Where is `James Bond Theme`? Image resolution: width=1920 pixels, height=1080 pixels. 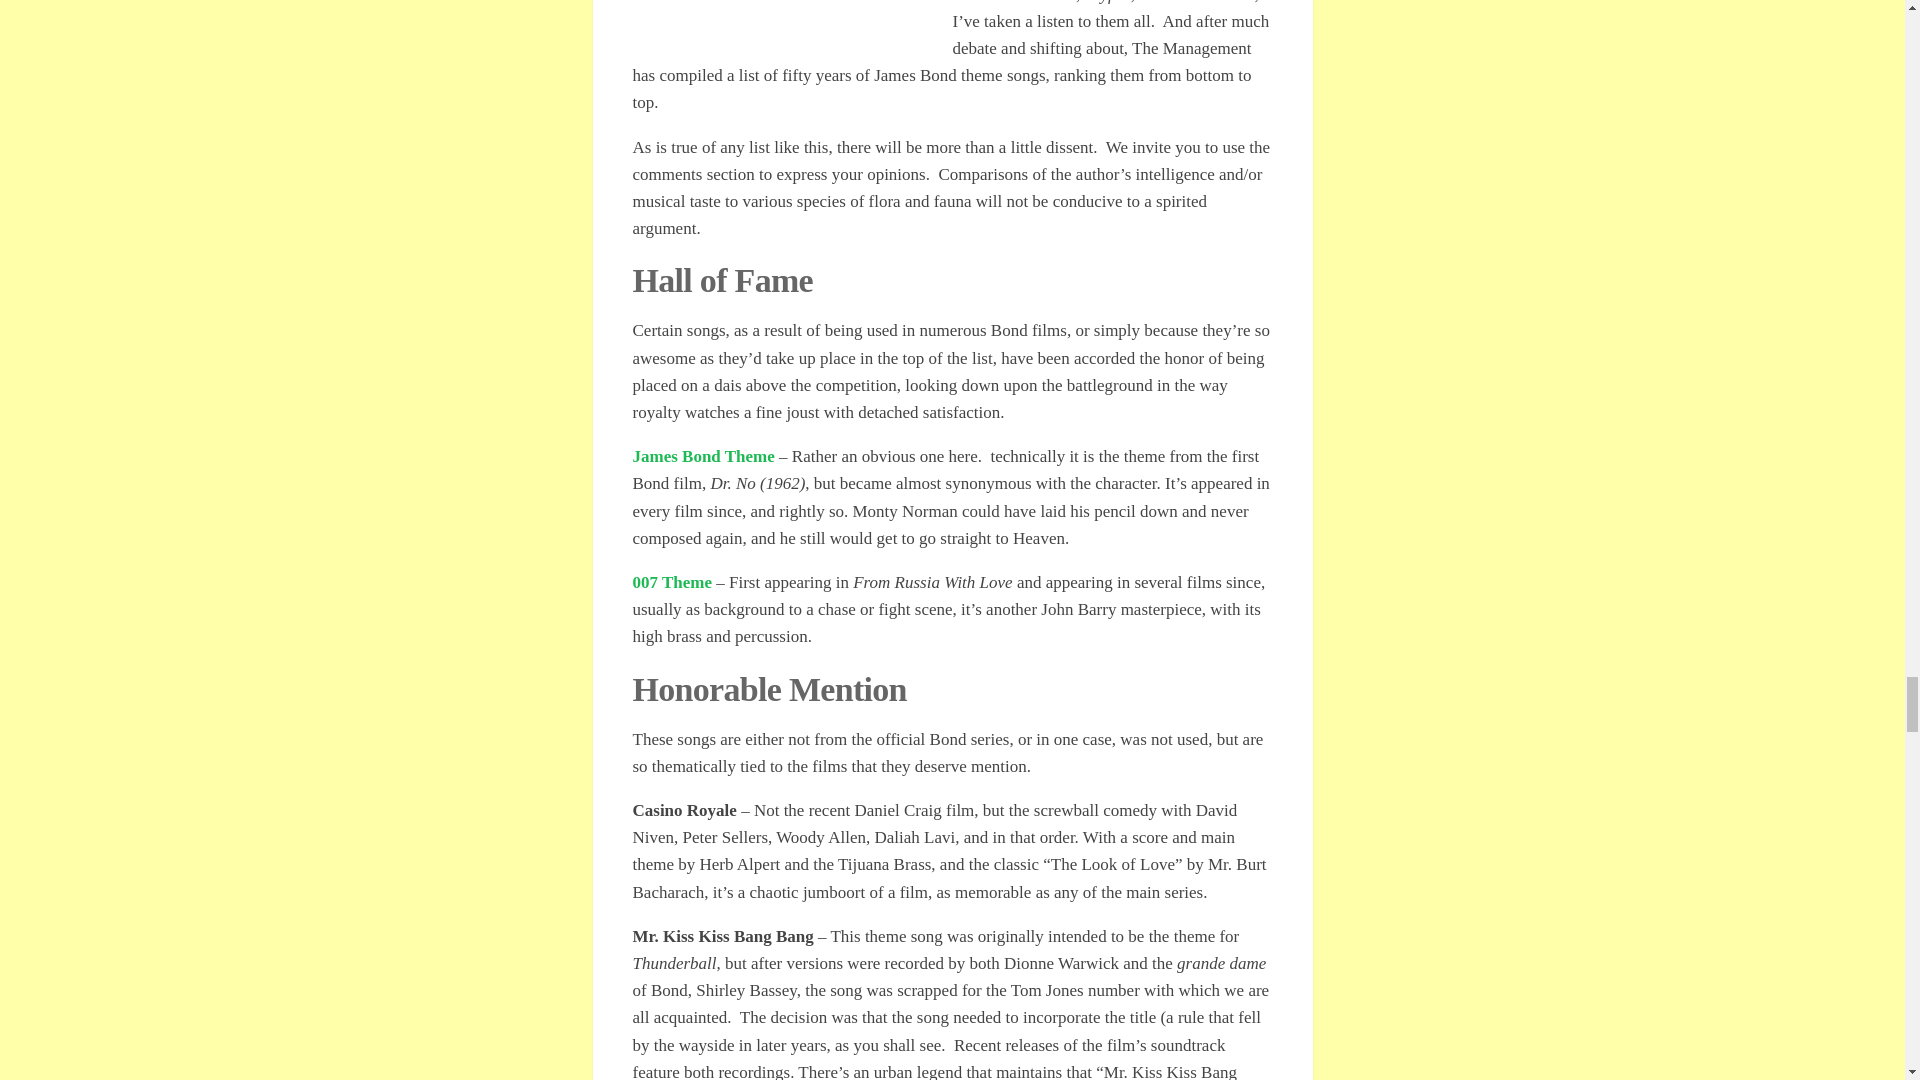 James Bond Theme is located at coordinates (702, 456).